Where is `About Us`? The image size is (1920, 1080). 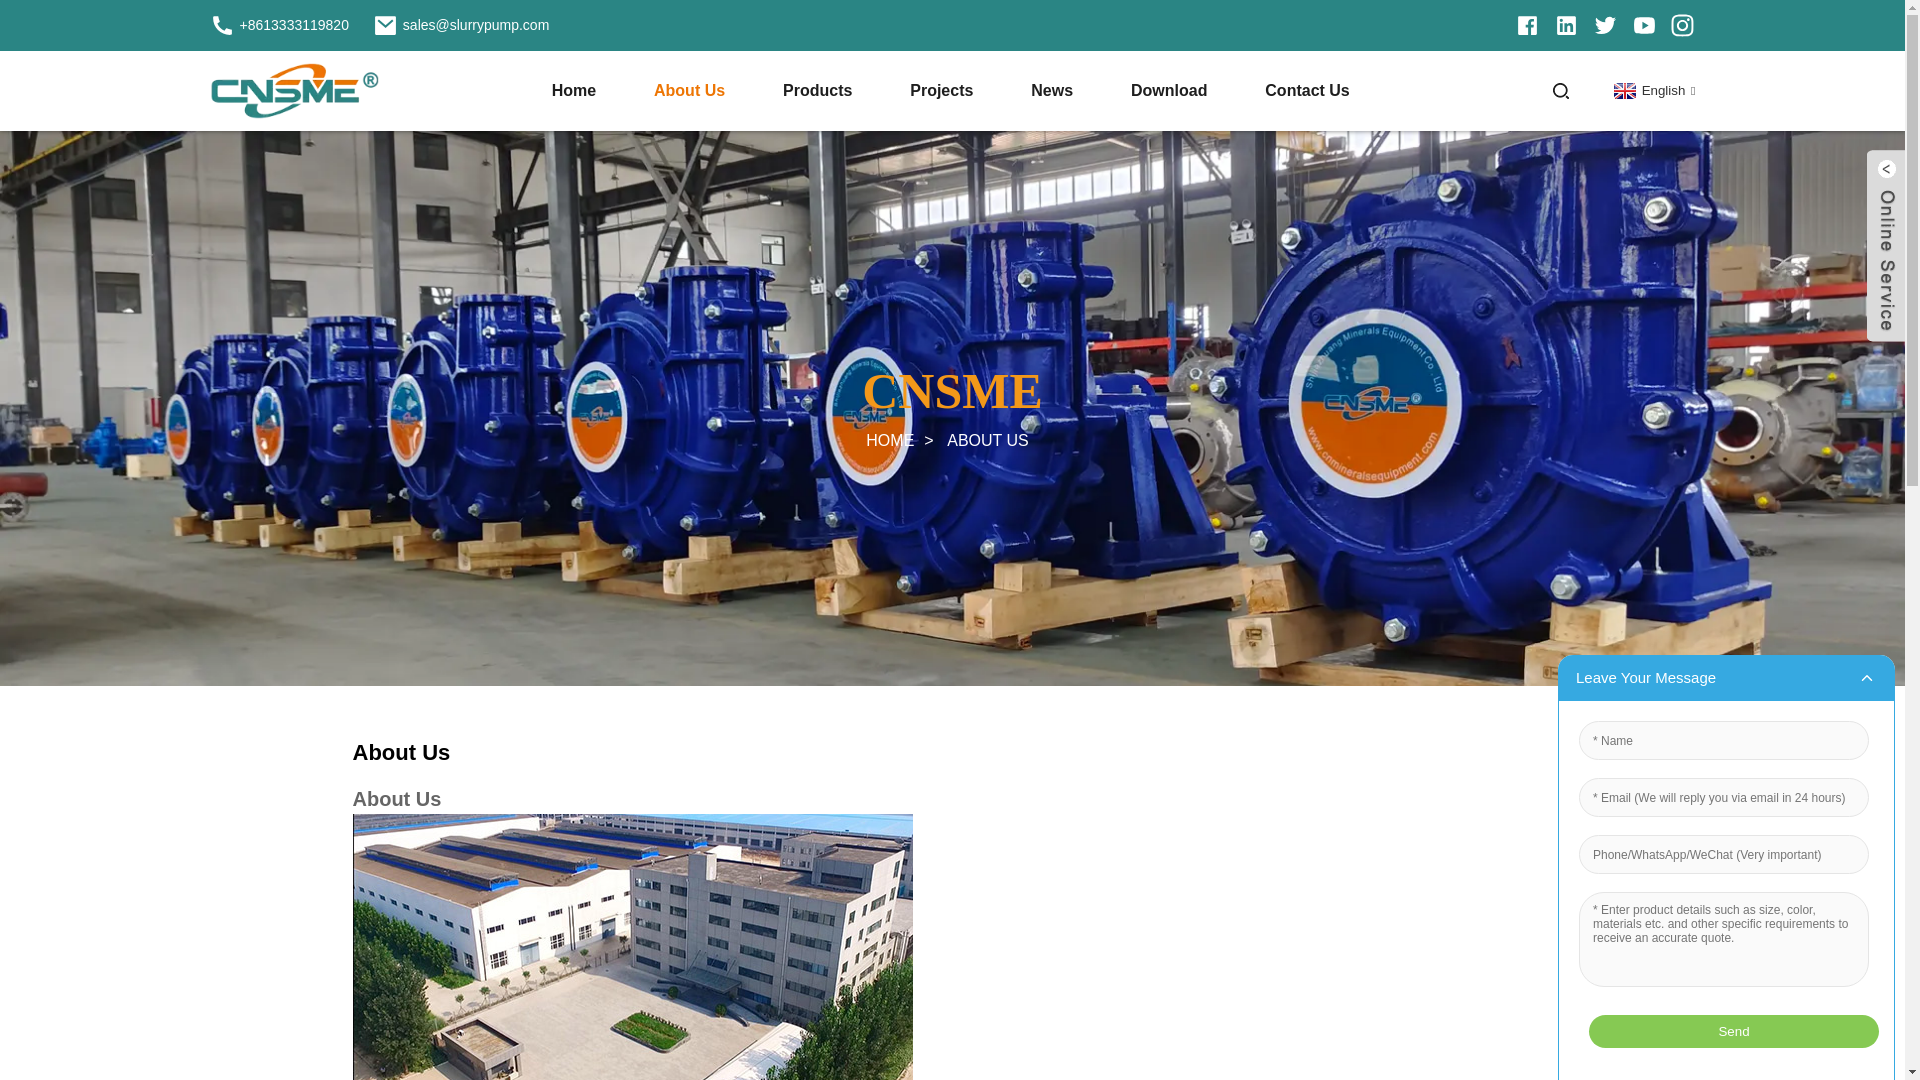
About Us is located at coordinates (690, 91).